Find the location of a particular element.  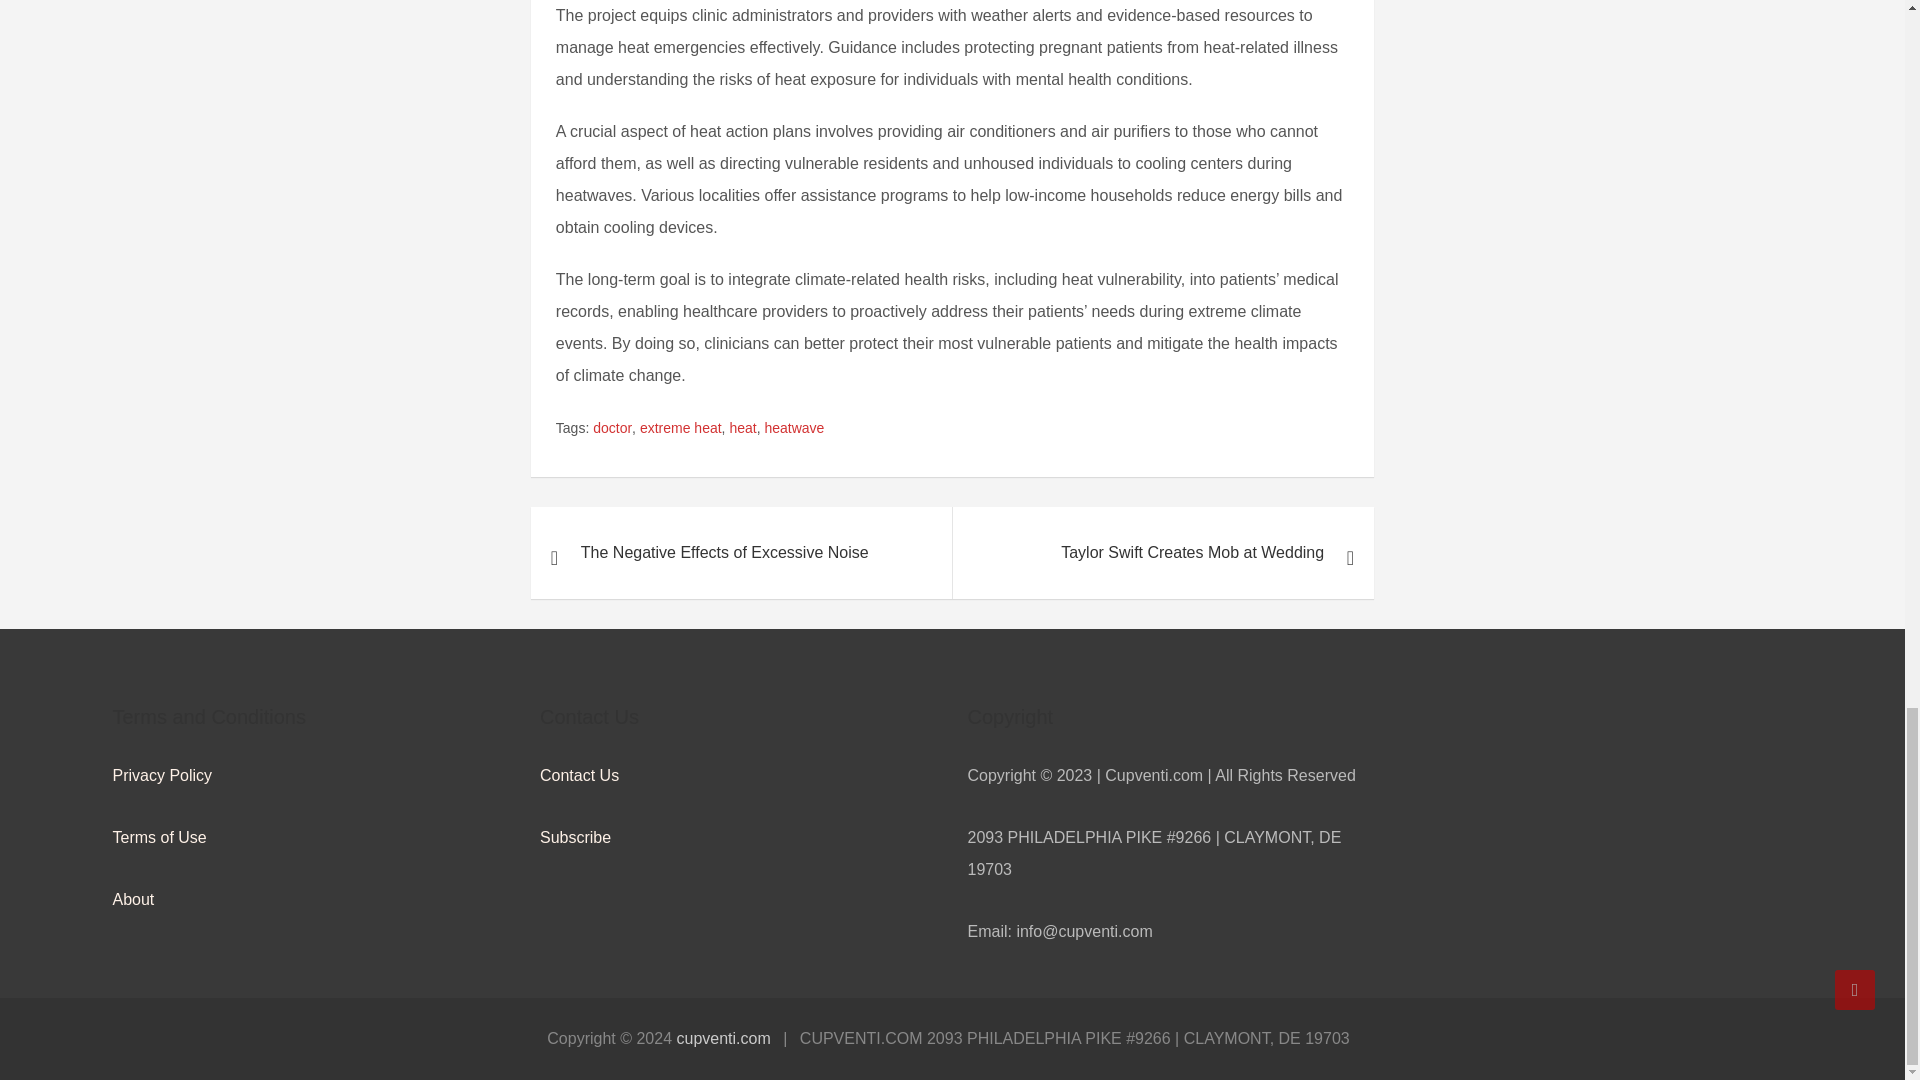

Subscribe is located at coordinates (574, 837).